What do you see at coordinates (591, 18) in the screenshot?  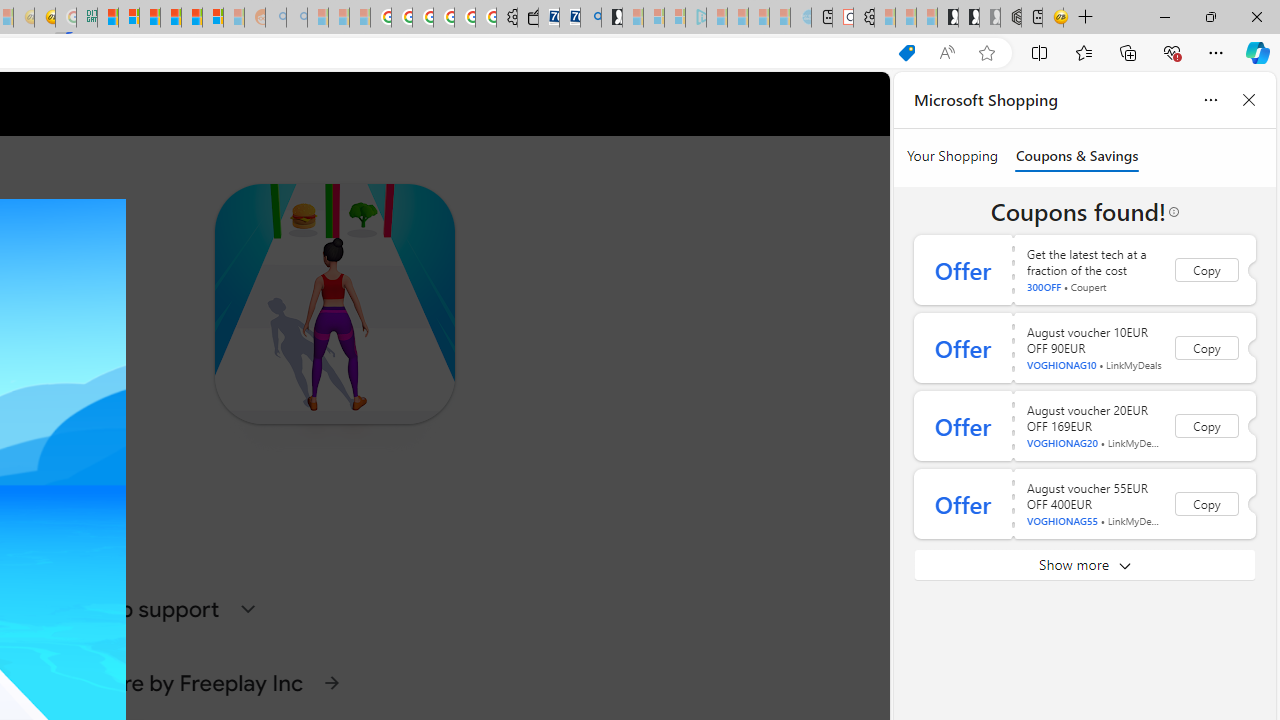 I see `Bing Real Estate - Home sales and rental listings` at bounding box center [591, 18].